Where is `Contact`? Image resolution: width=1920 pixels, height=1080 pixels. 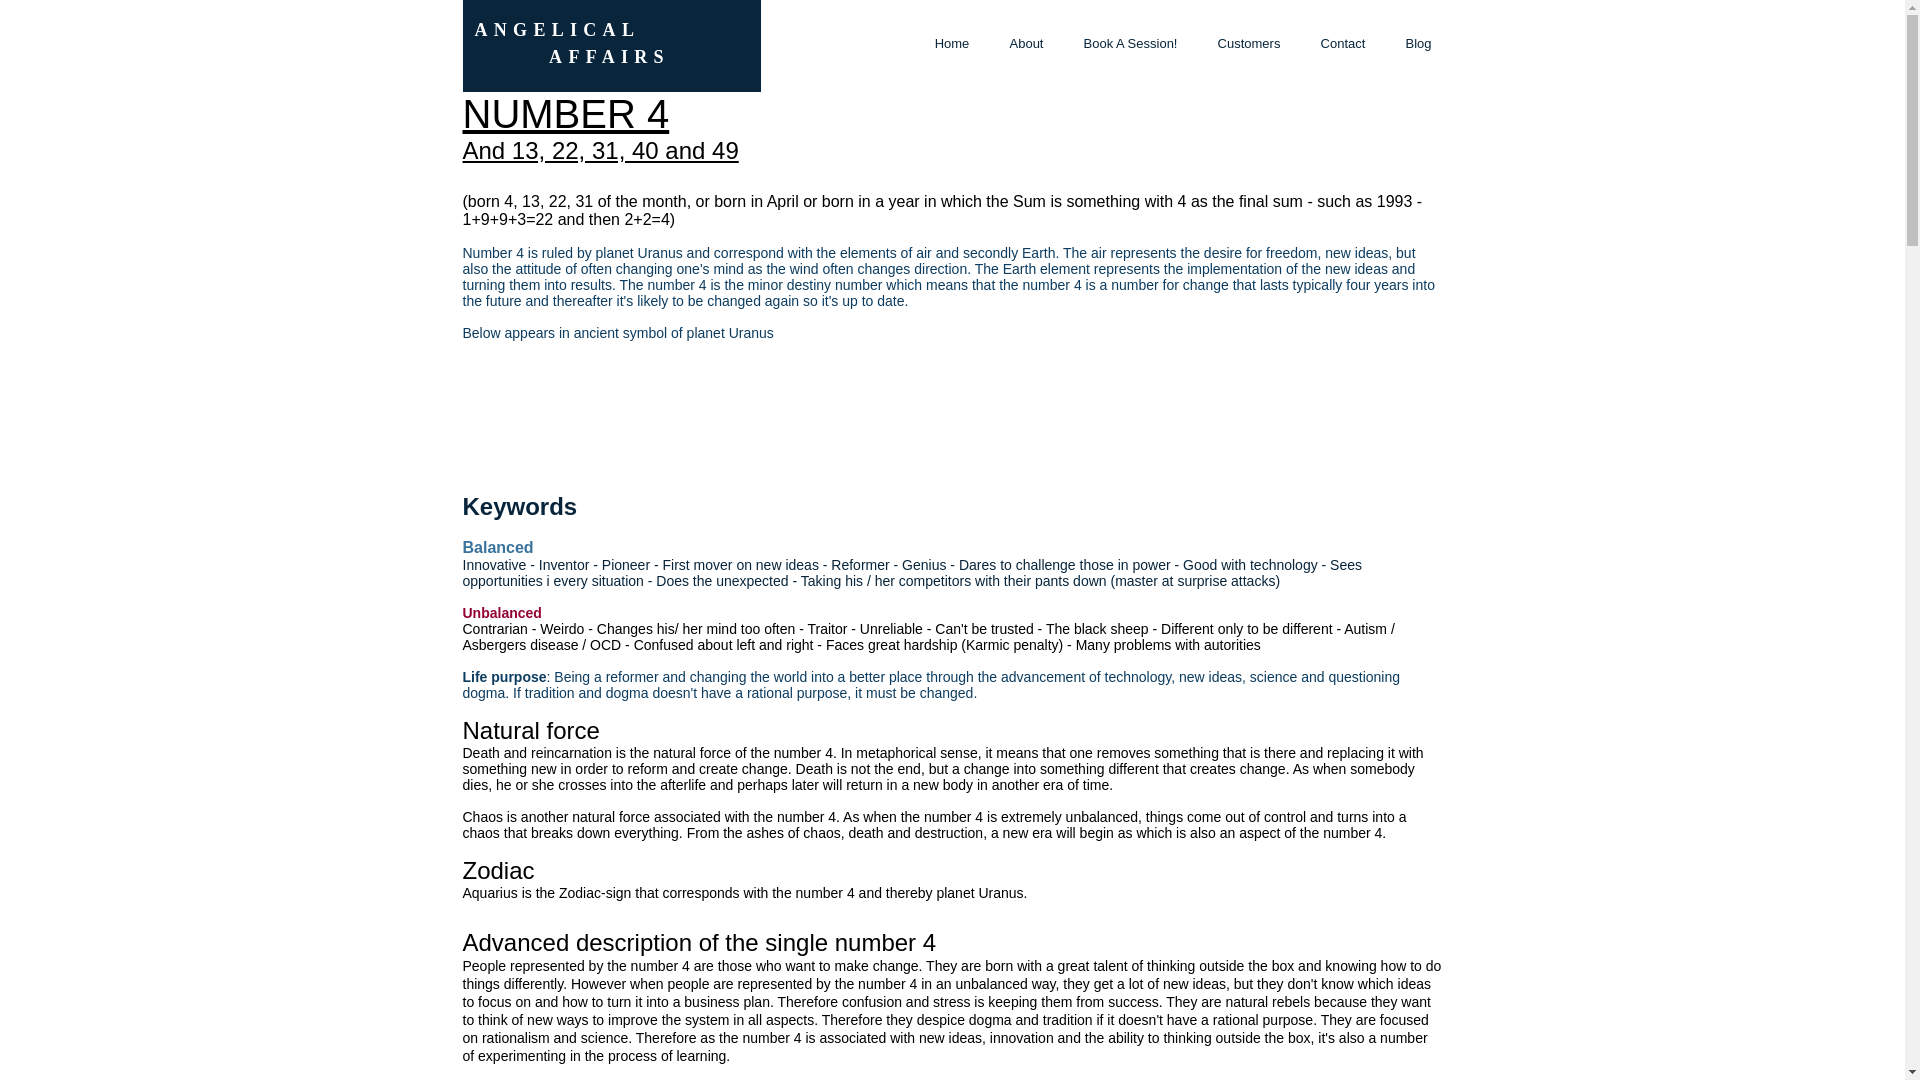
Contact is located at coordinates (1342, 44).